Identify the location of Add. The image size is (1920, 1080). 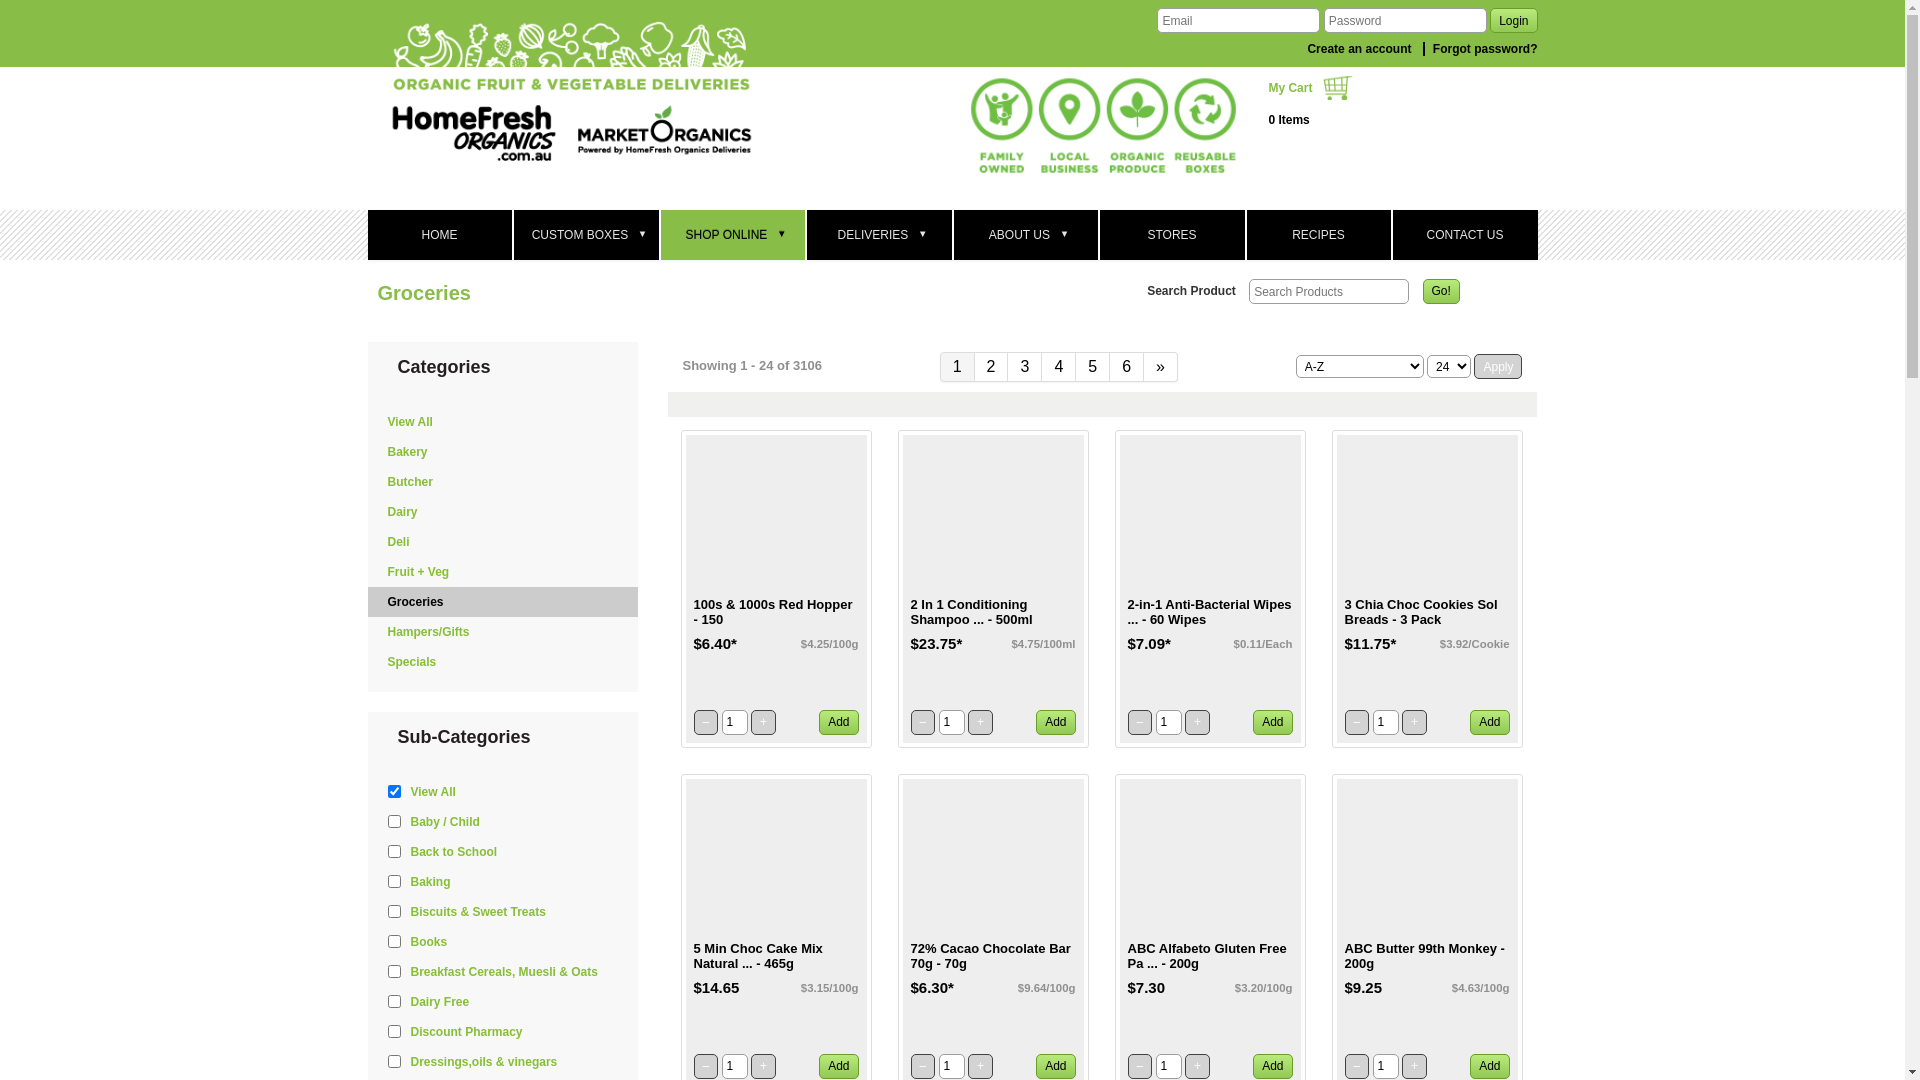
(1056, 722).